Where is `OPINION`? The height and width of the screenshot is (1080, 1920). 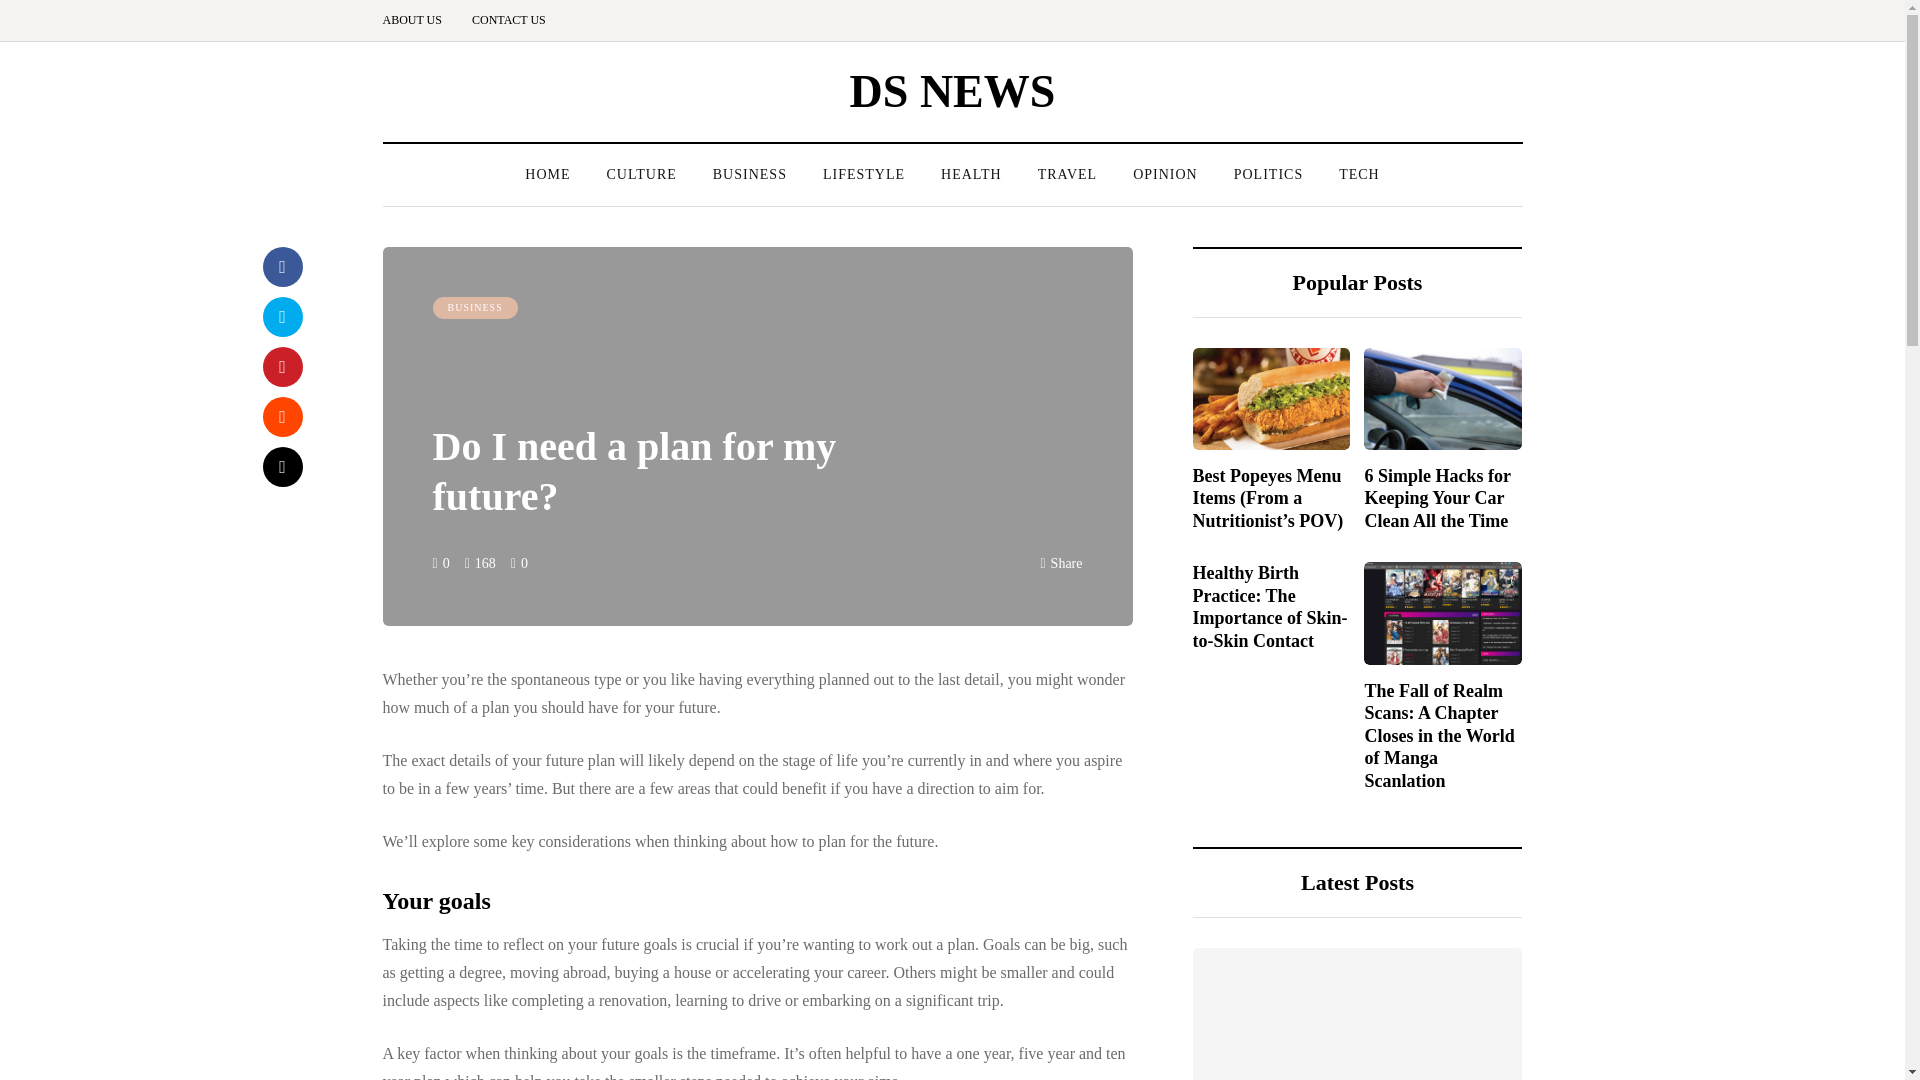 OPINION is located at coordinates (1165, 174).